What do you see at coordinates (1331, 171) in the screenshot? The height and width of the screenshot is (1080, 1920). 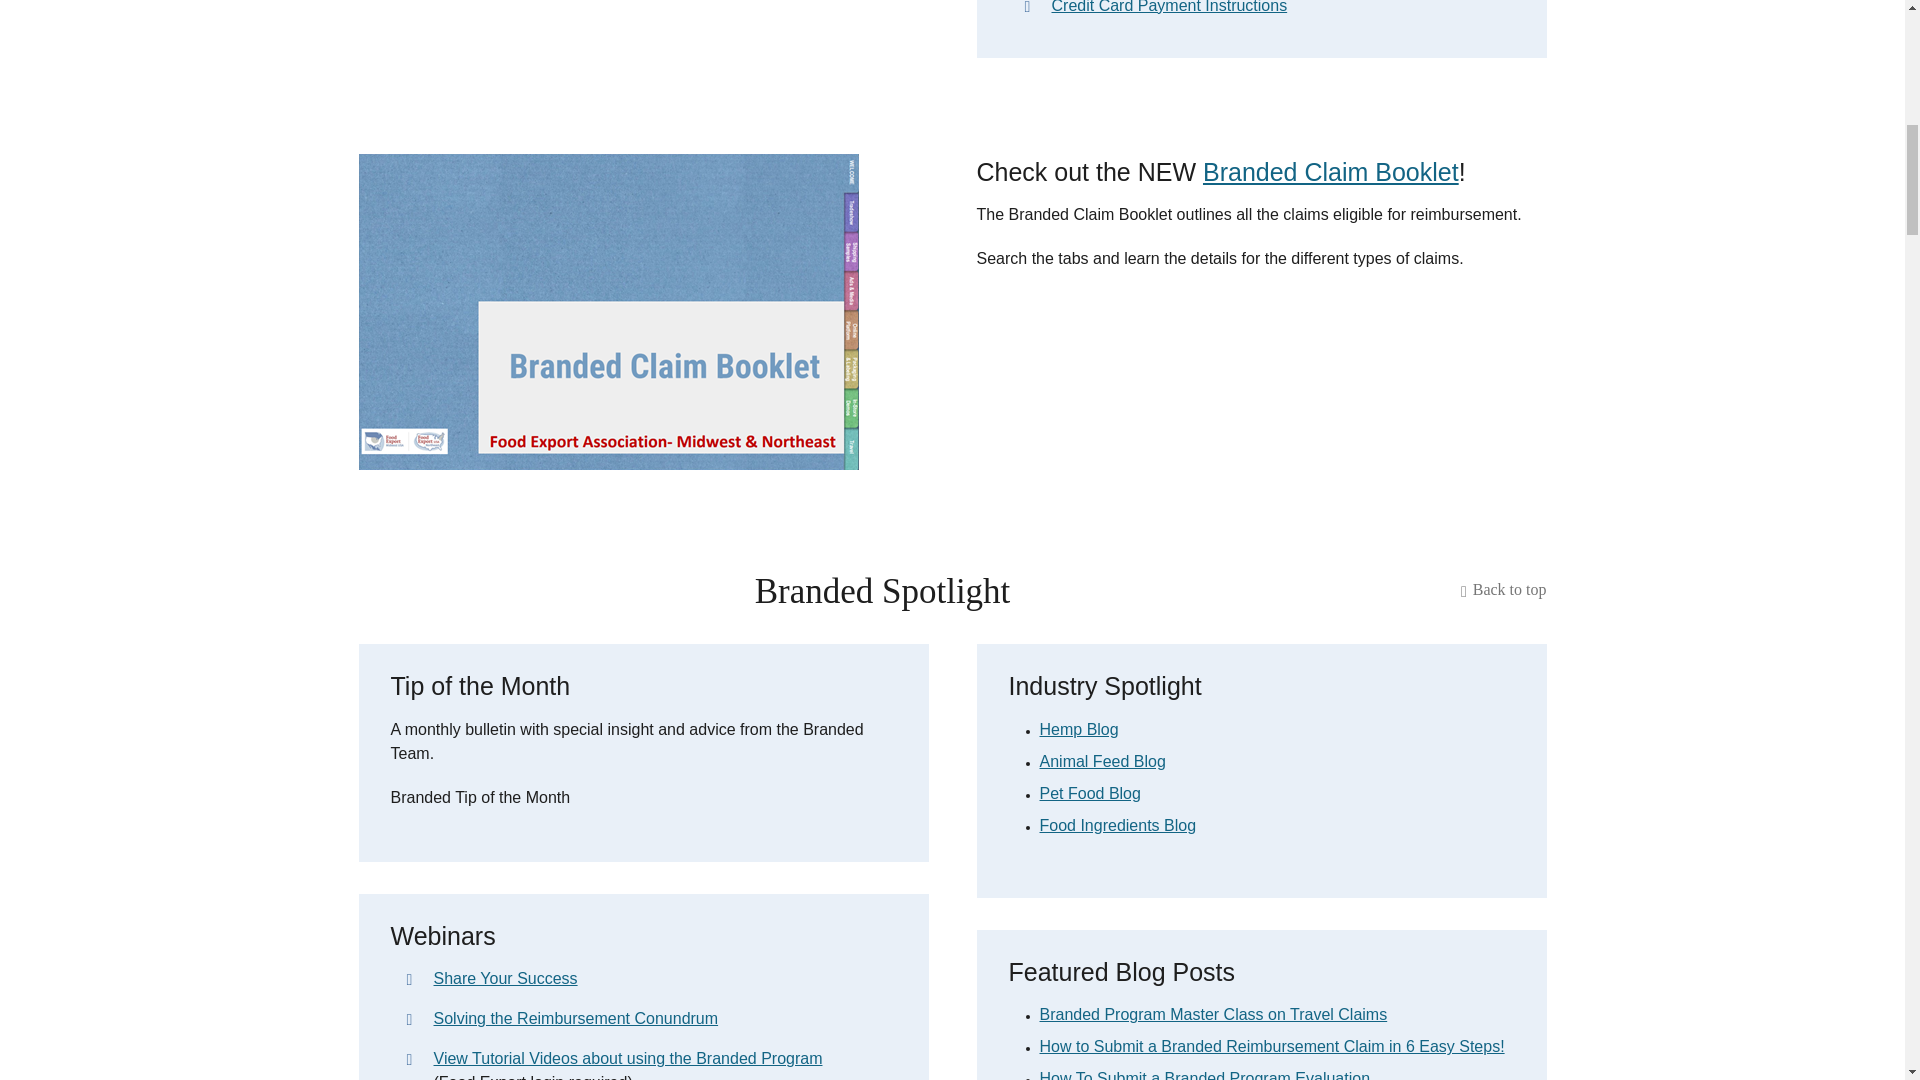 I see `Branded Claim Booklet` at bounding box center [1331, 171].